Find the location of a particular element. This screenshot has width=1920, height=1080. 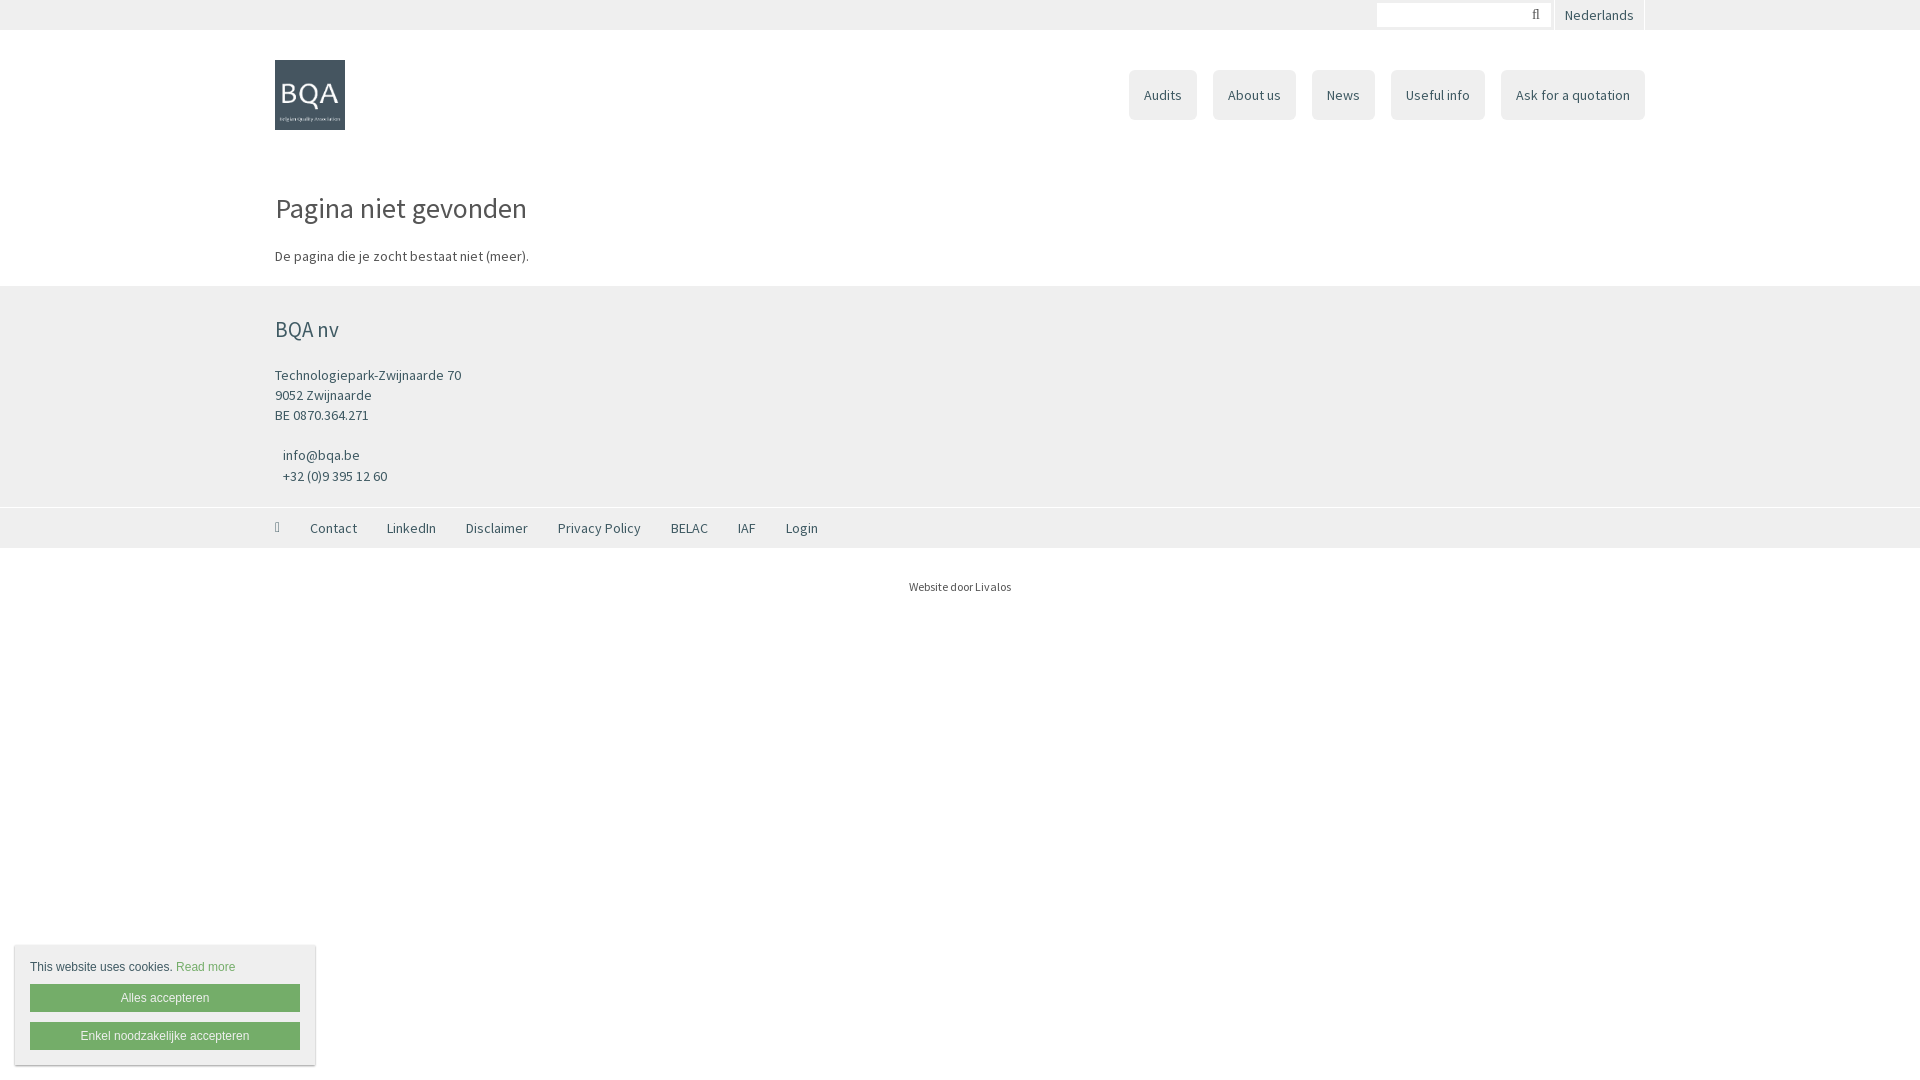

info@bqa.be is located at coordinates (610, 456).